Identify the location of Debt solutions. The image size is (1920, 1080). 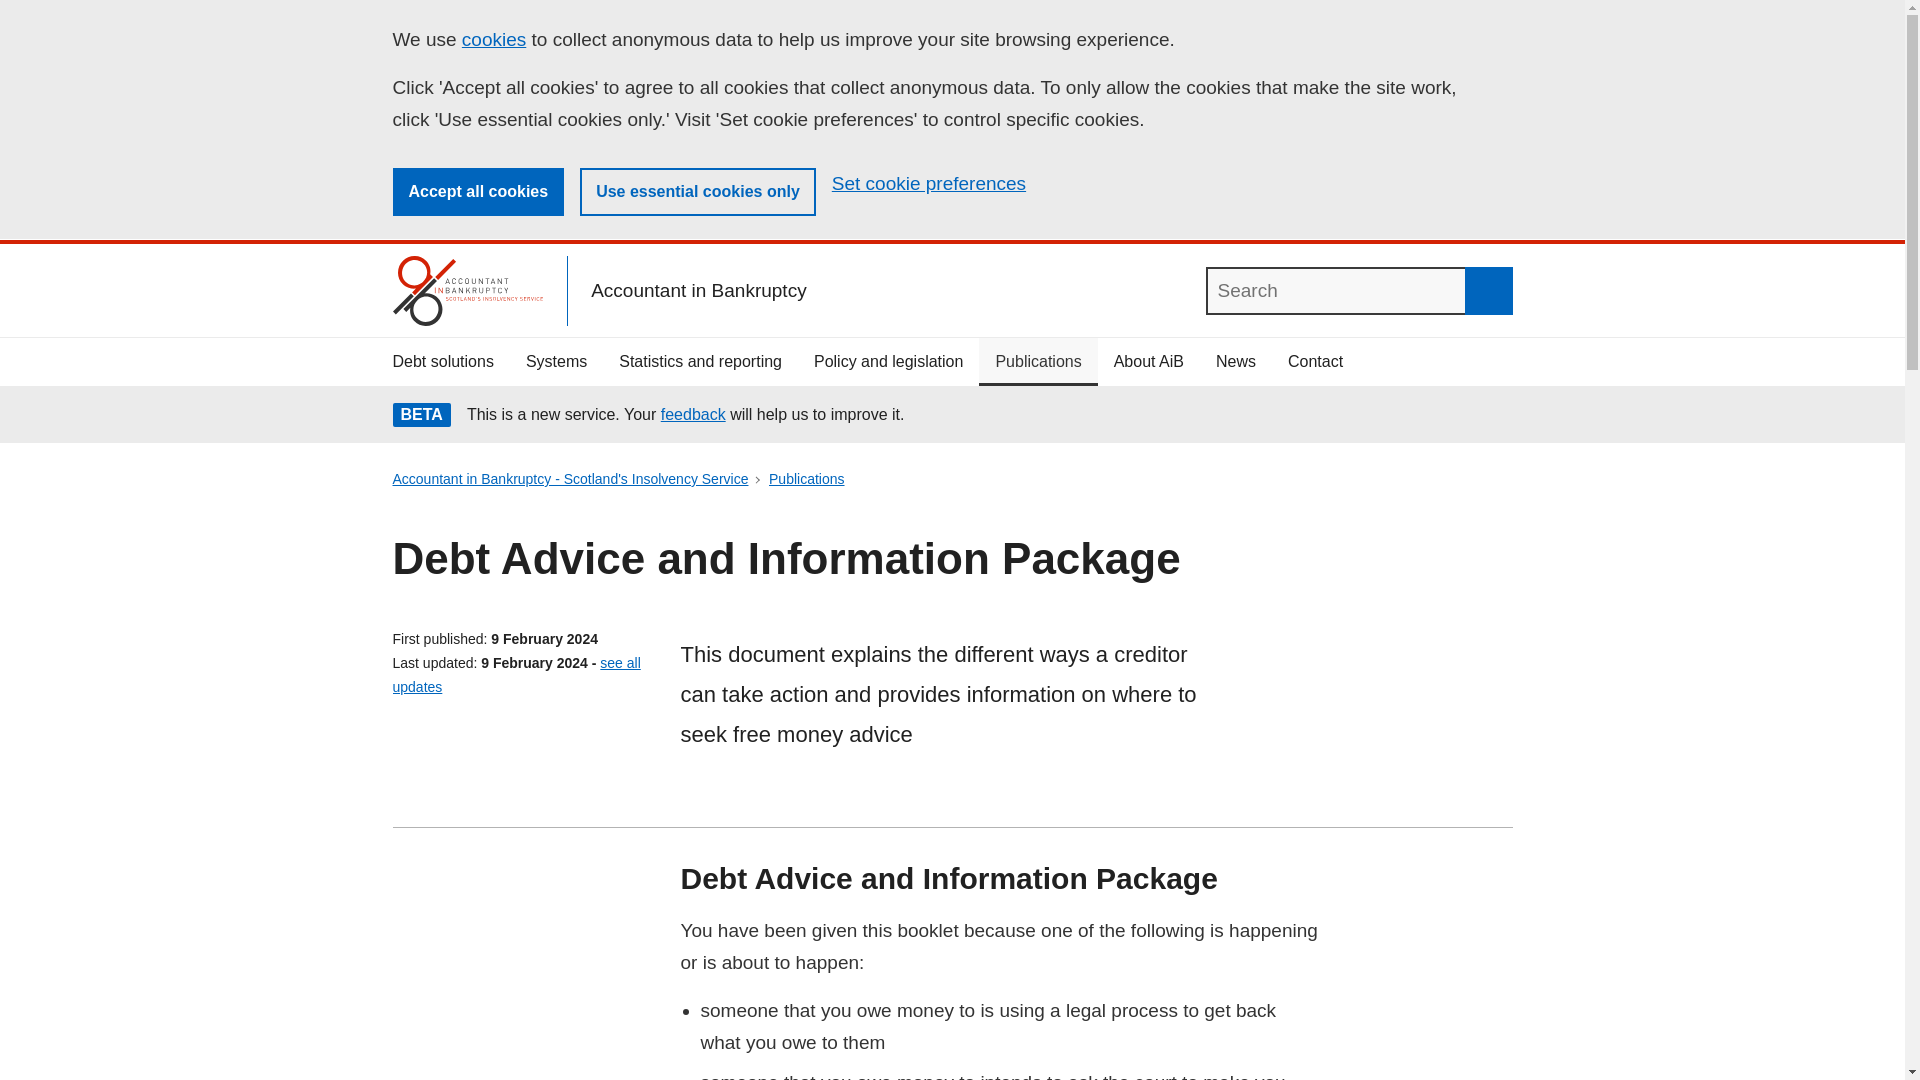
(442, 362).